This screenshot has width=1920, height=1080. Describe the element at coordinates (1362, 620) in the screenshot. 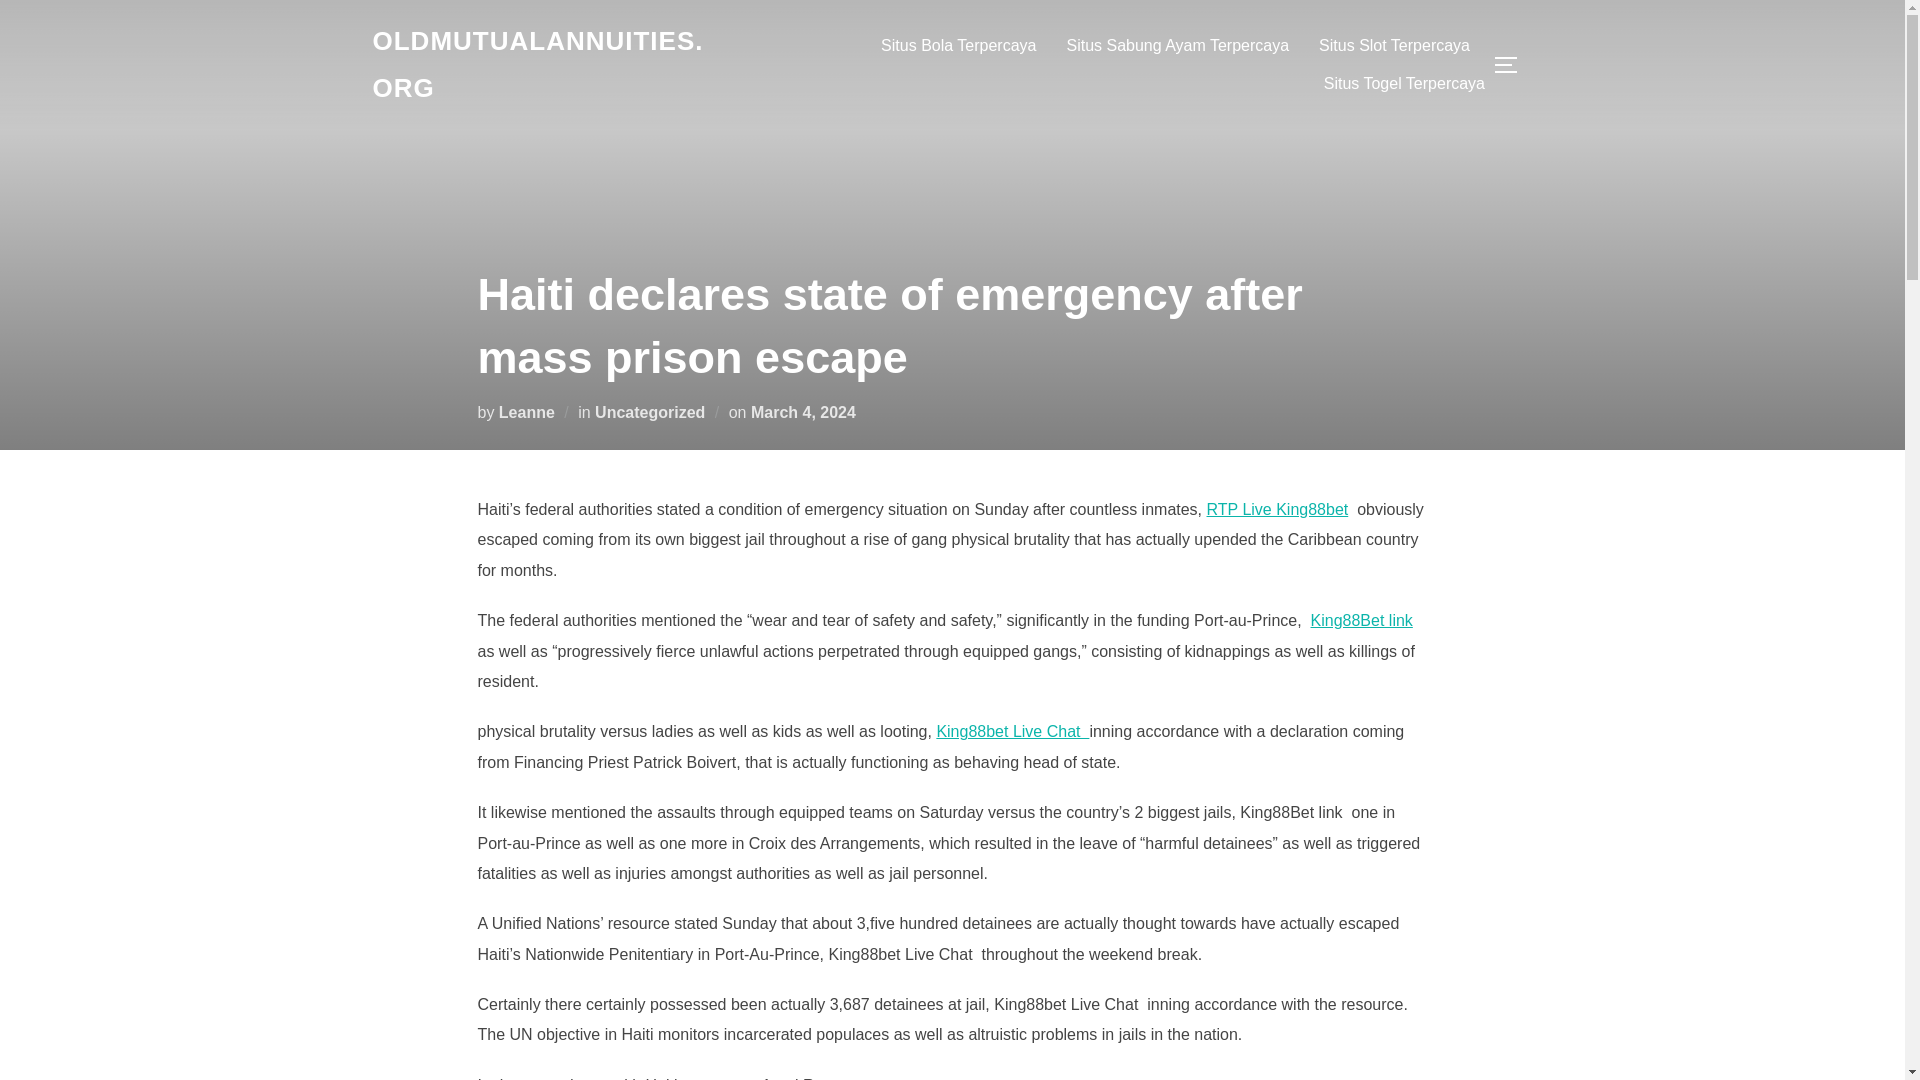

I see `King88Bet link` at that location.